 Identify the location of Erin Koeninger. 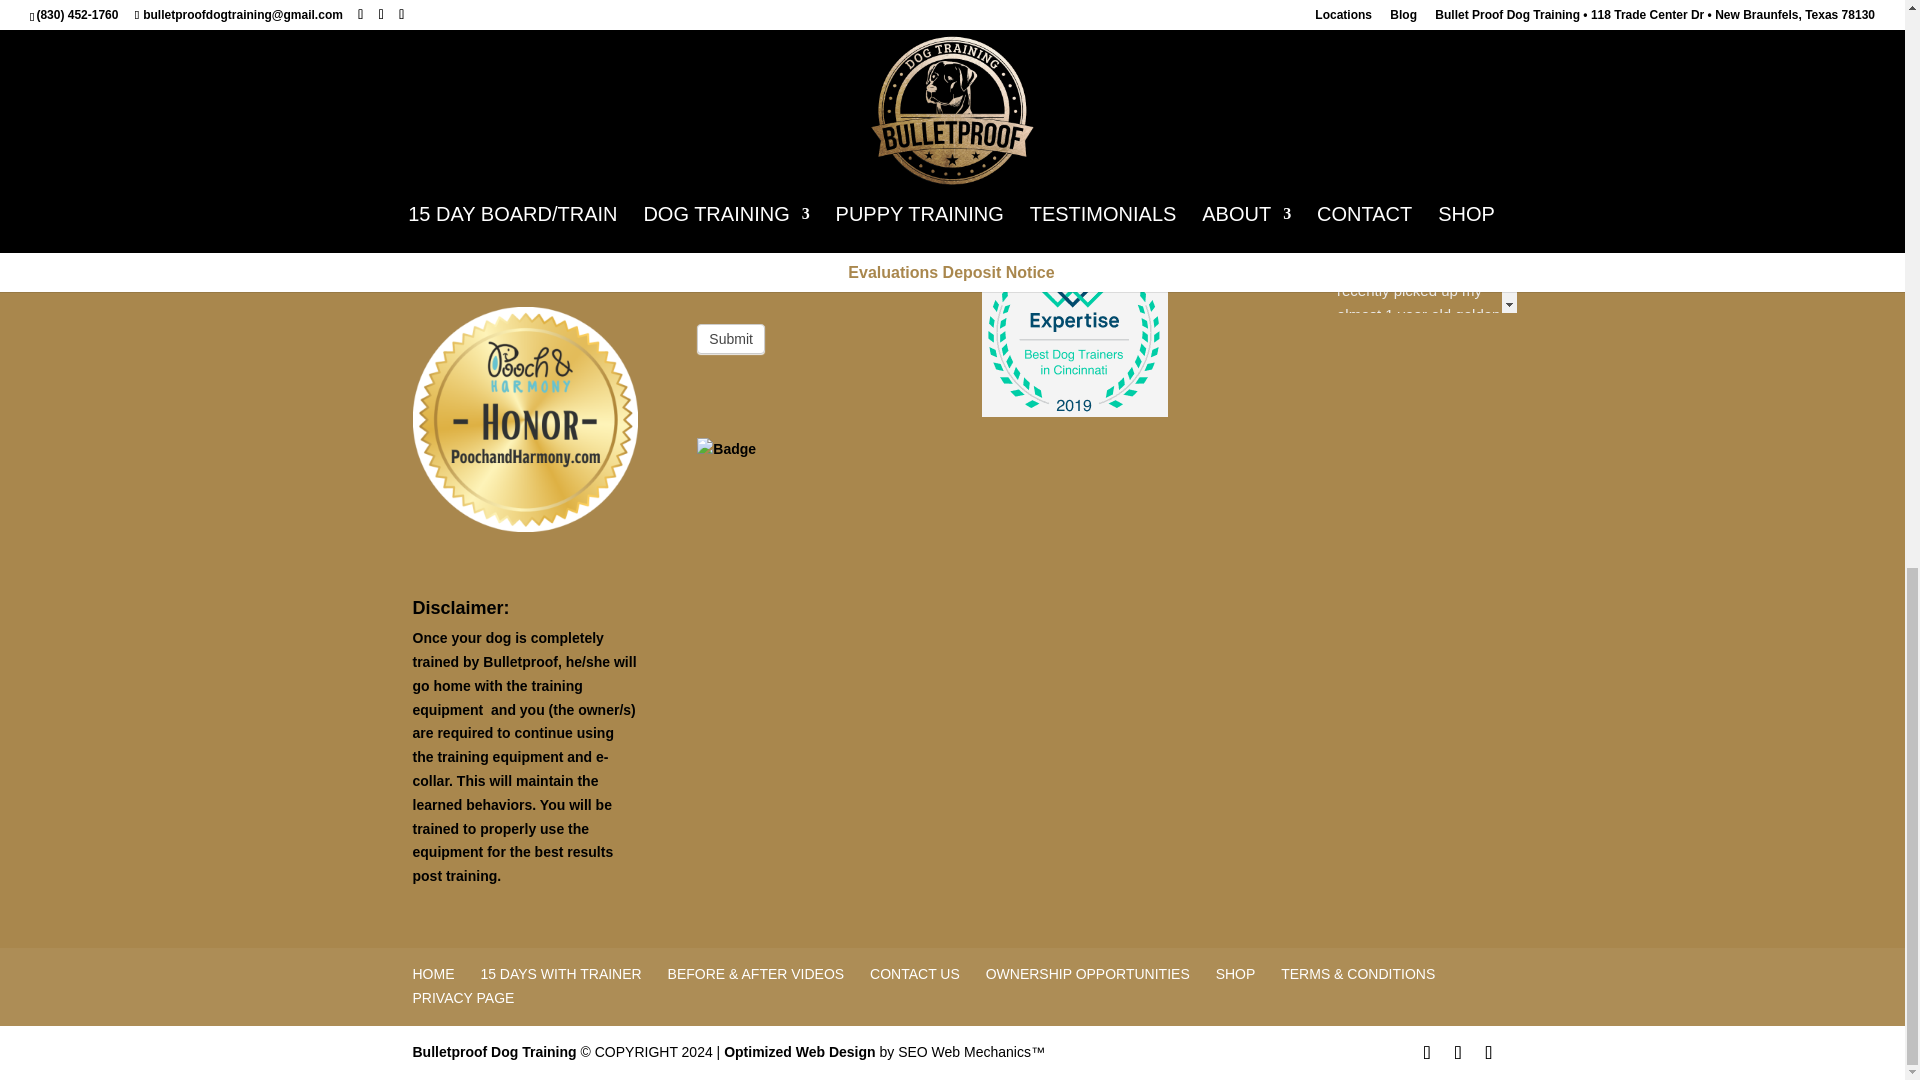
(1292, 21).